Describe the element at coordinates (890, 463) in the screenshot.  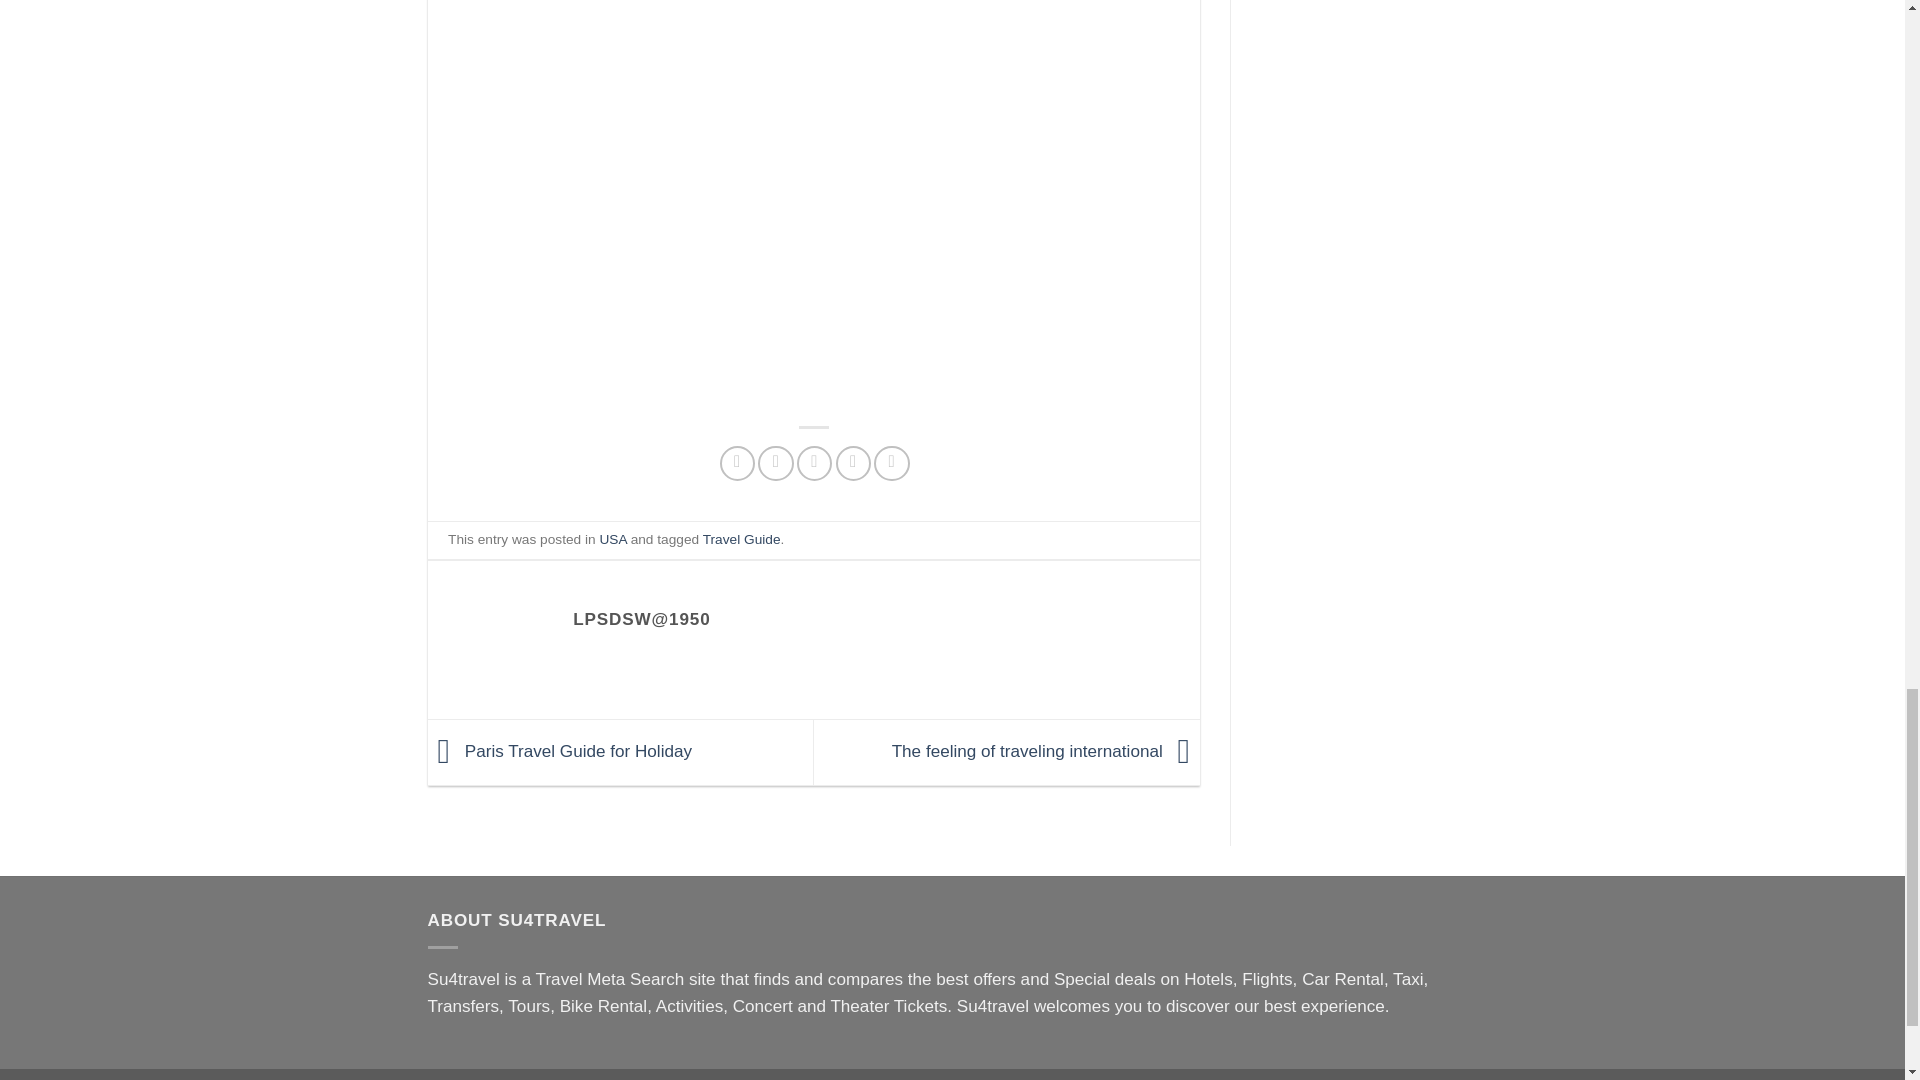
I see `Share on LinkedIn` at that location.